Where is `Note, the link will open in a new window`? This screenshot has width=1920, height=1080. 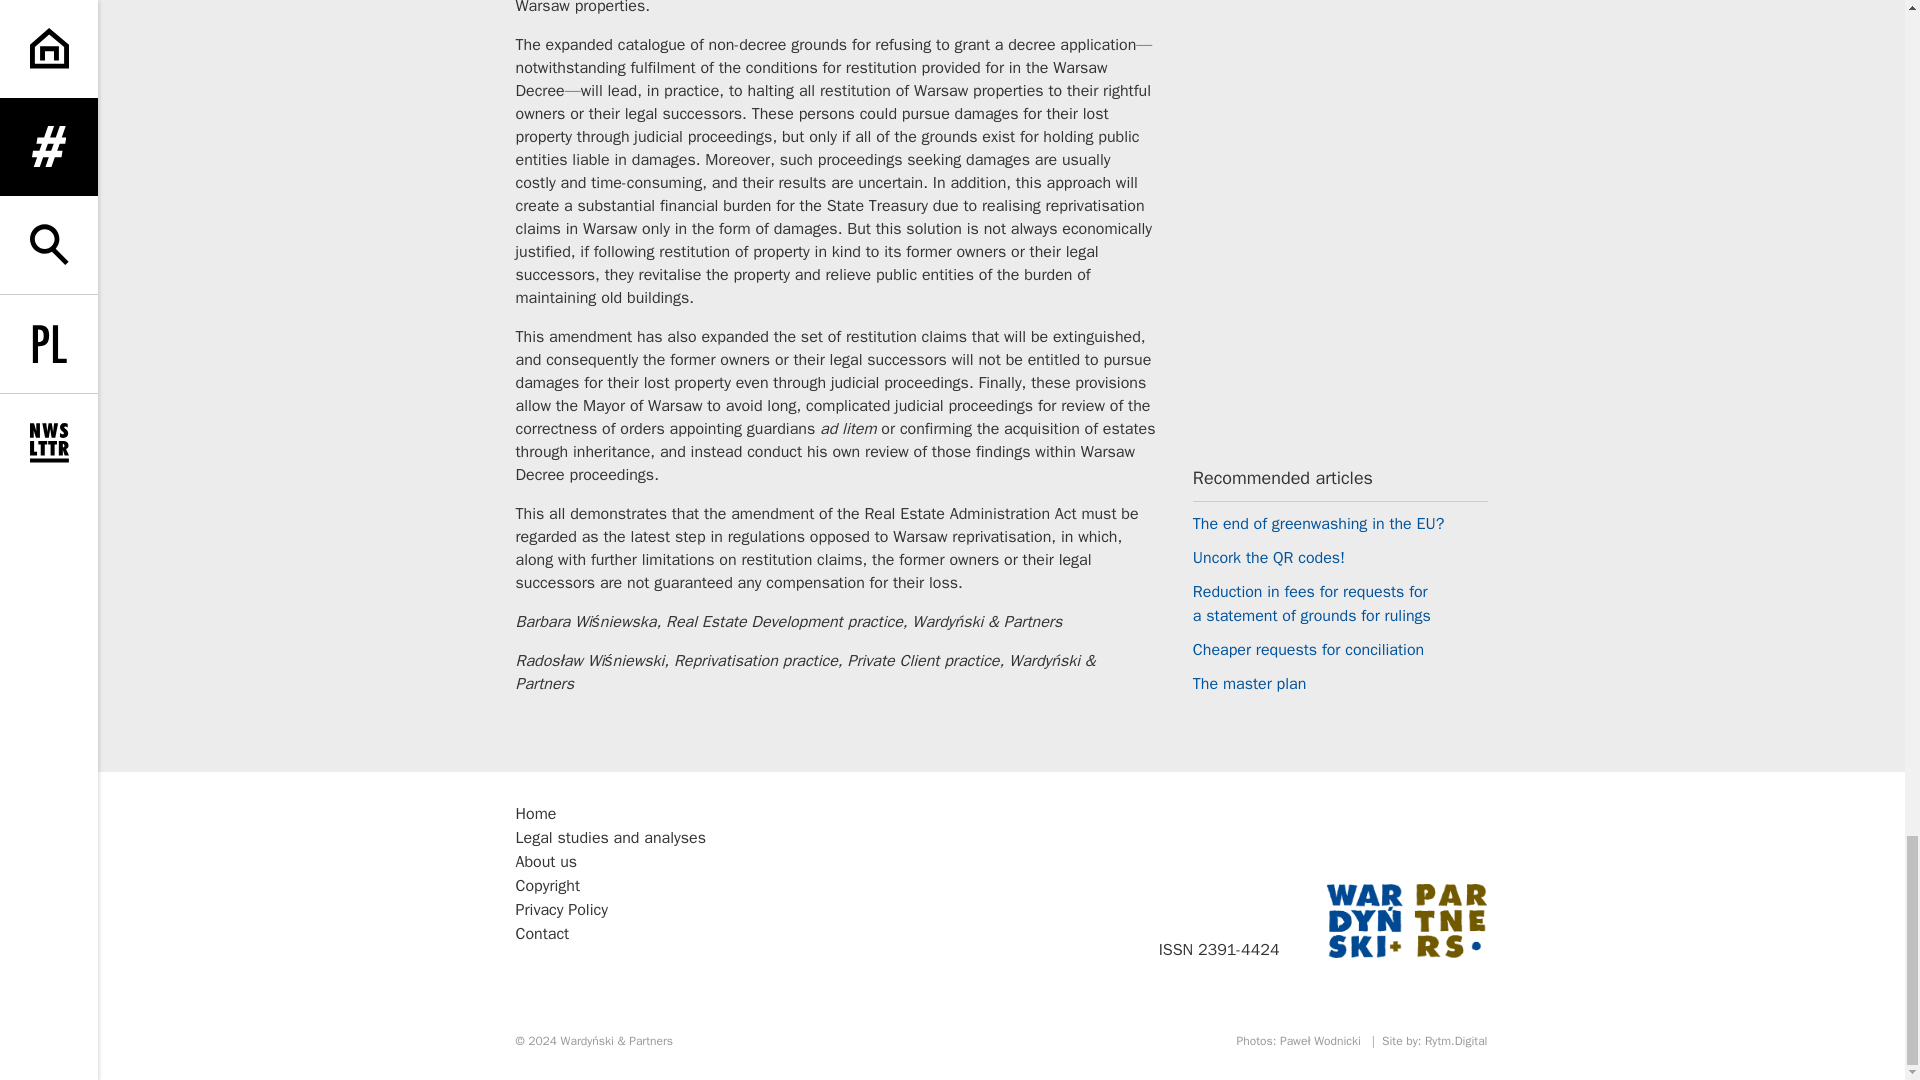 Note, the link will open in a new window is located at coordinates (1406, 920).